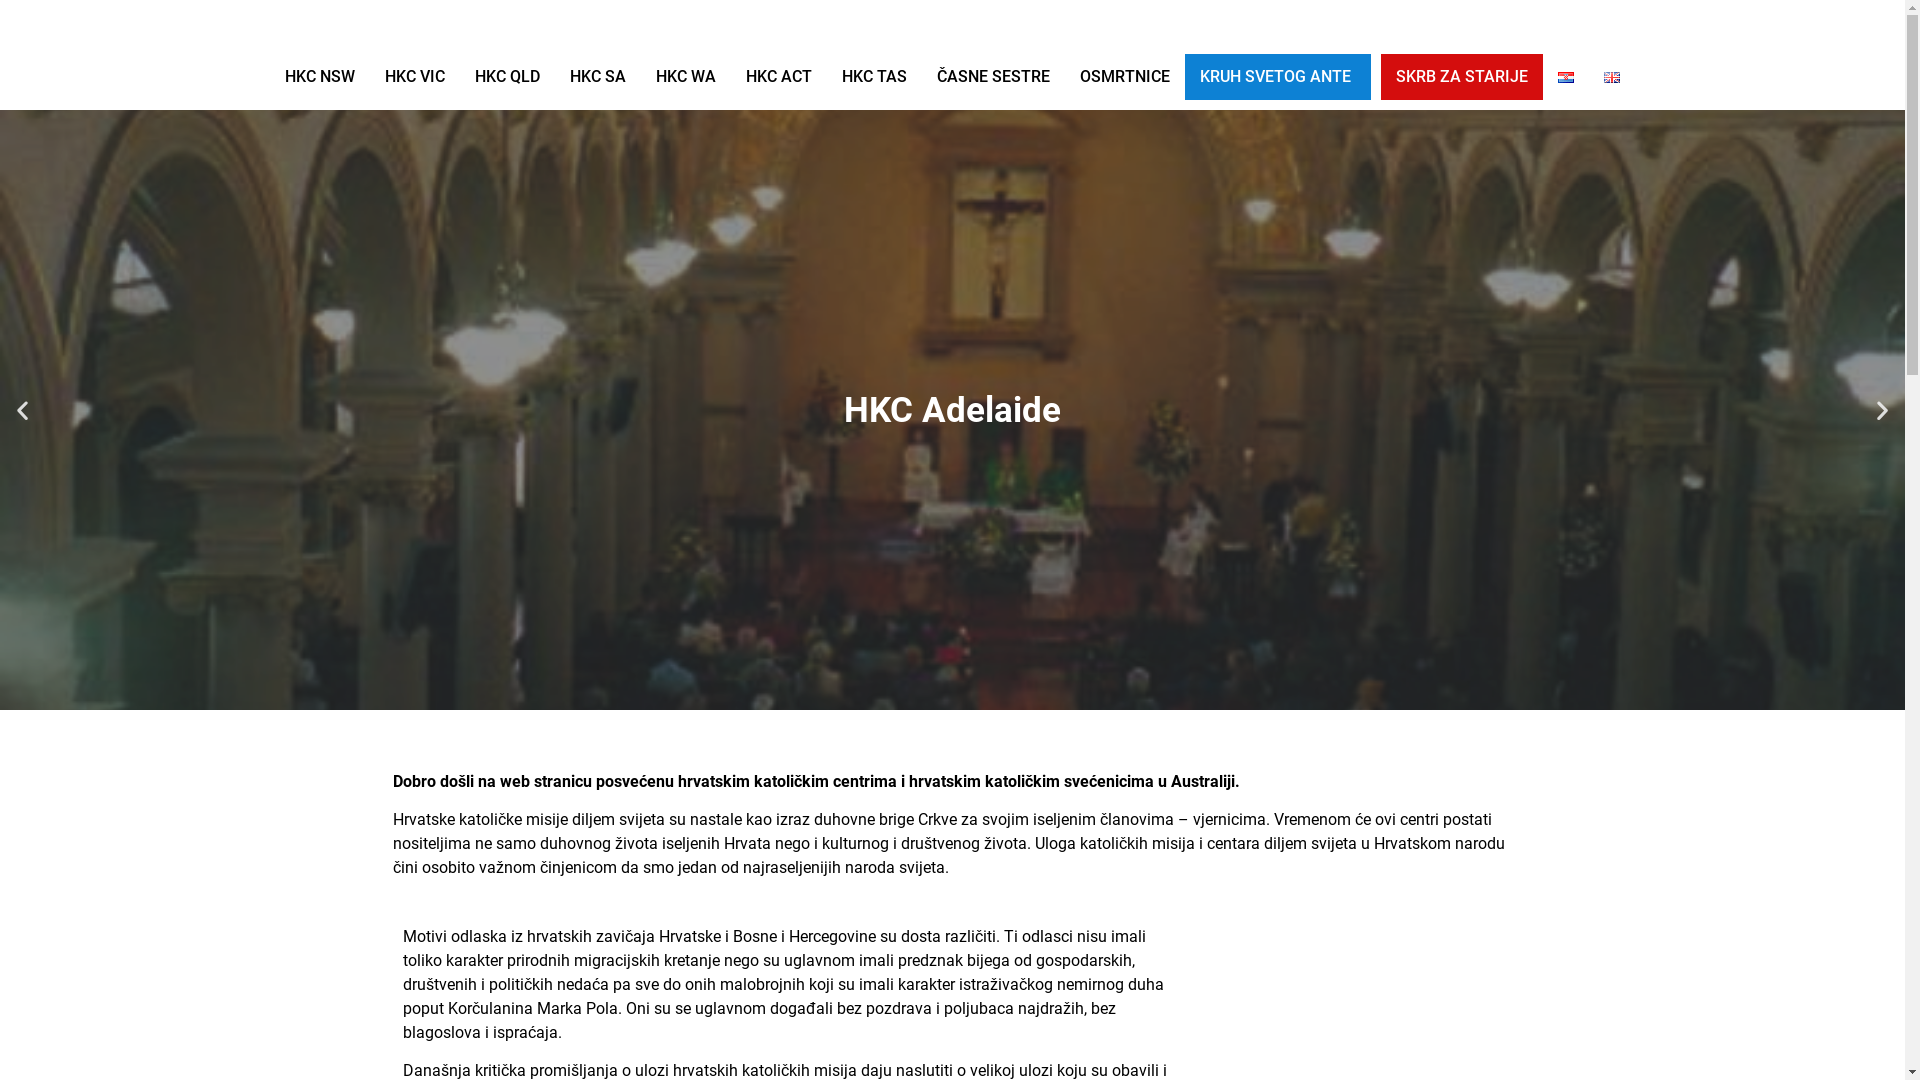 This screenshot has width=1920, height=1080. I want to click on OSMRTNICE, so click(1125, 77).